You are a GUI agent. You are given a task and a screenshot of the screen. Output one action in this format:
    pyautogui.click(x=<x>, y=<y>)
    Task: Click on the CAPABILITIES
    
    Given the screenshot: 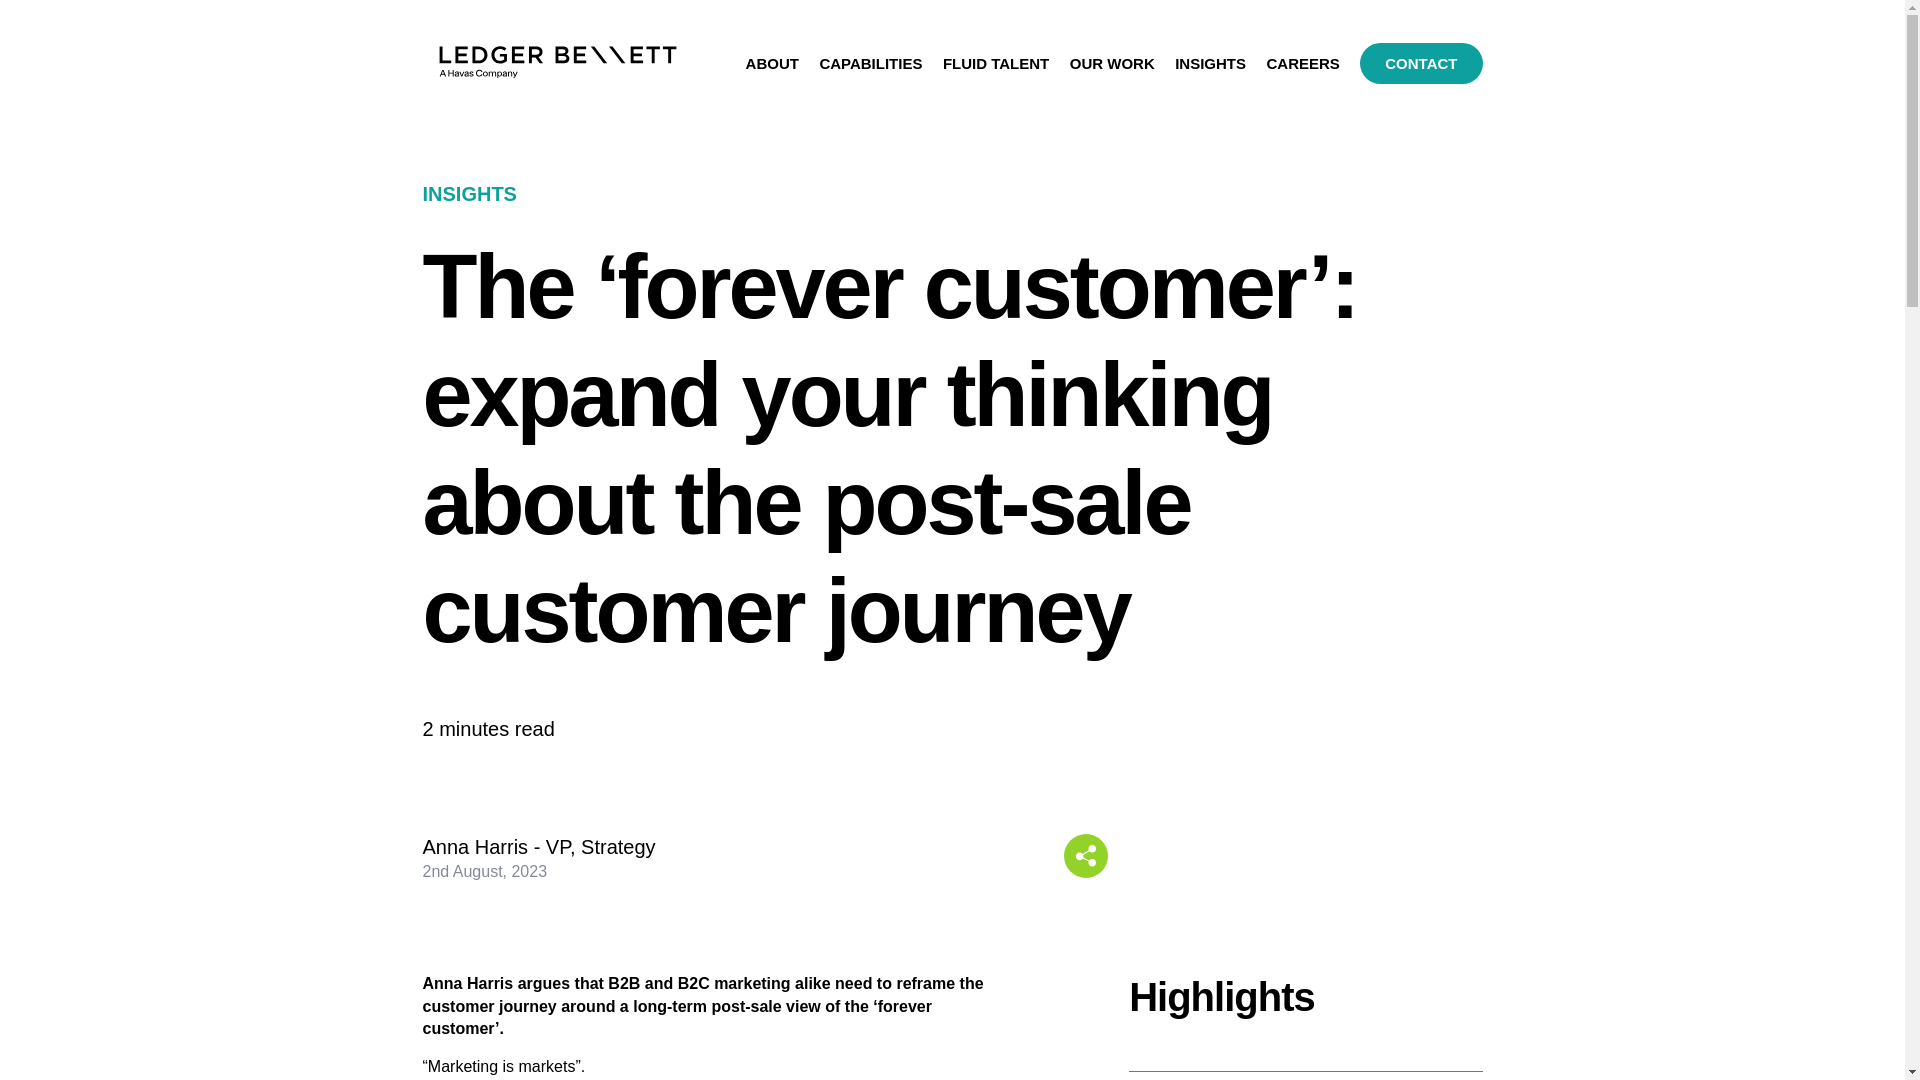 What is the action you would take?
    pyautogui.click(x=870, y=71)
    